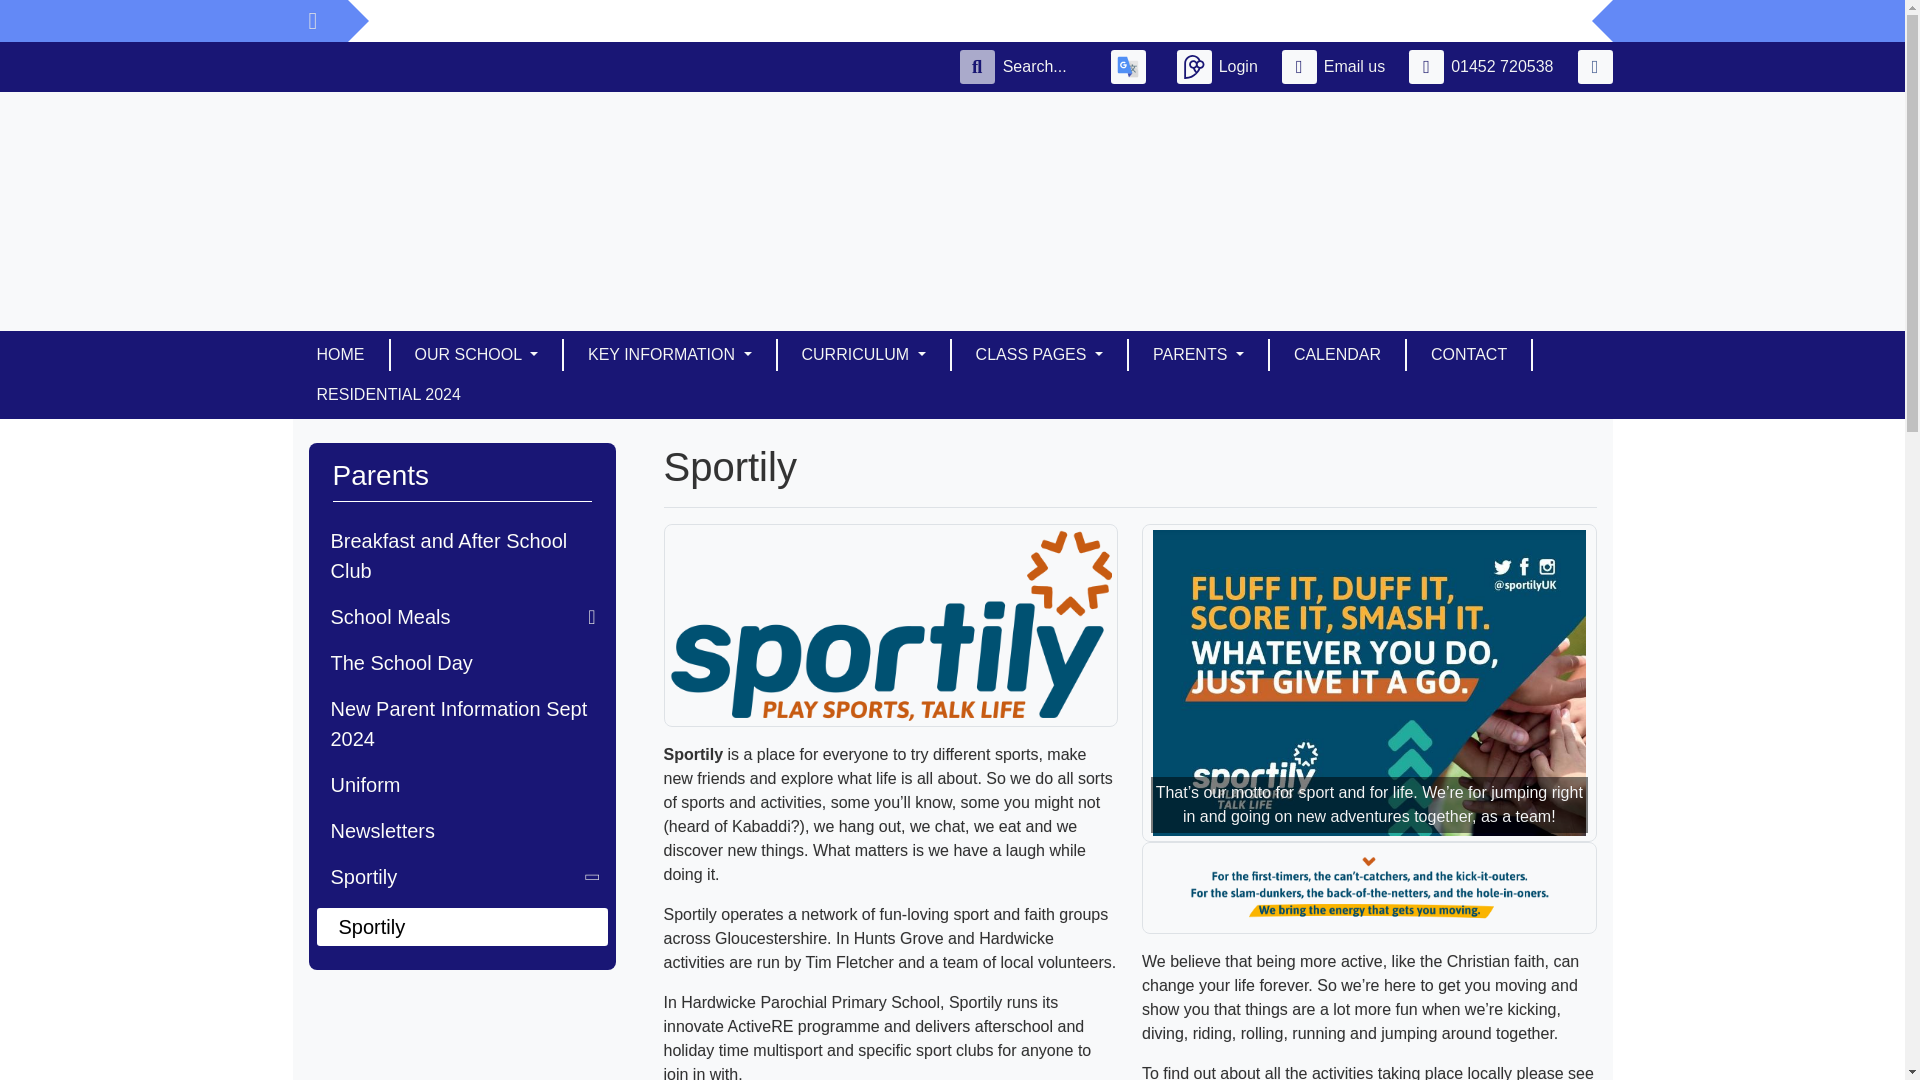 This screenshot has height=1080, width=1920. What do you see at coordinates (1338, 66) in the screenshot?
I see `Email us` at bounding box center [1338, 66].